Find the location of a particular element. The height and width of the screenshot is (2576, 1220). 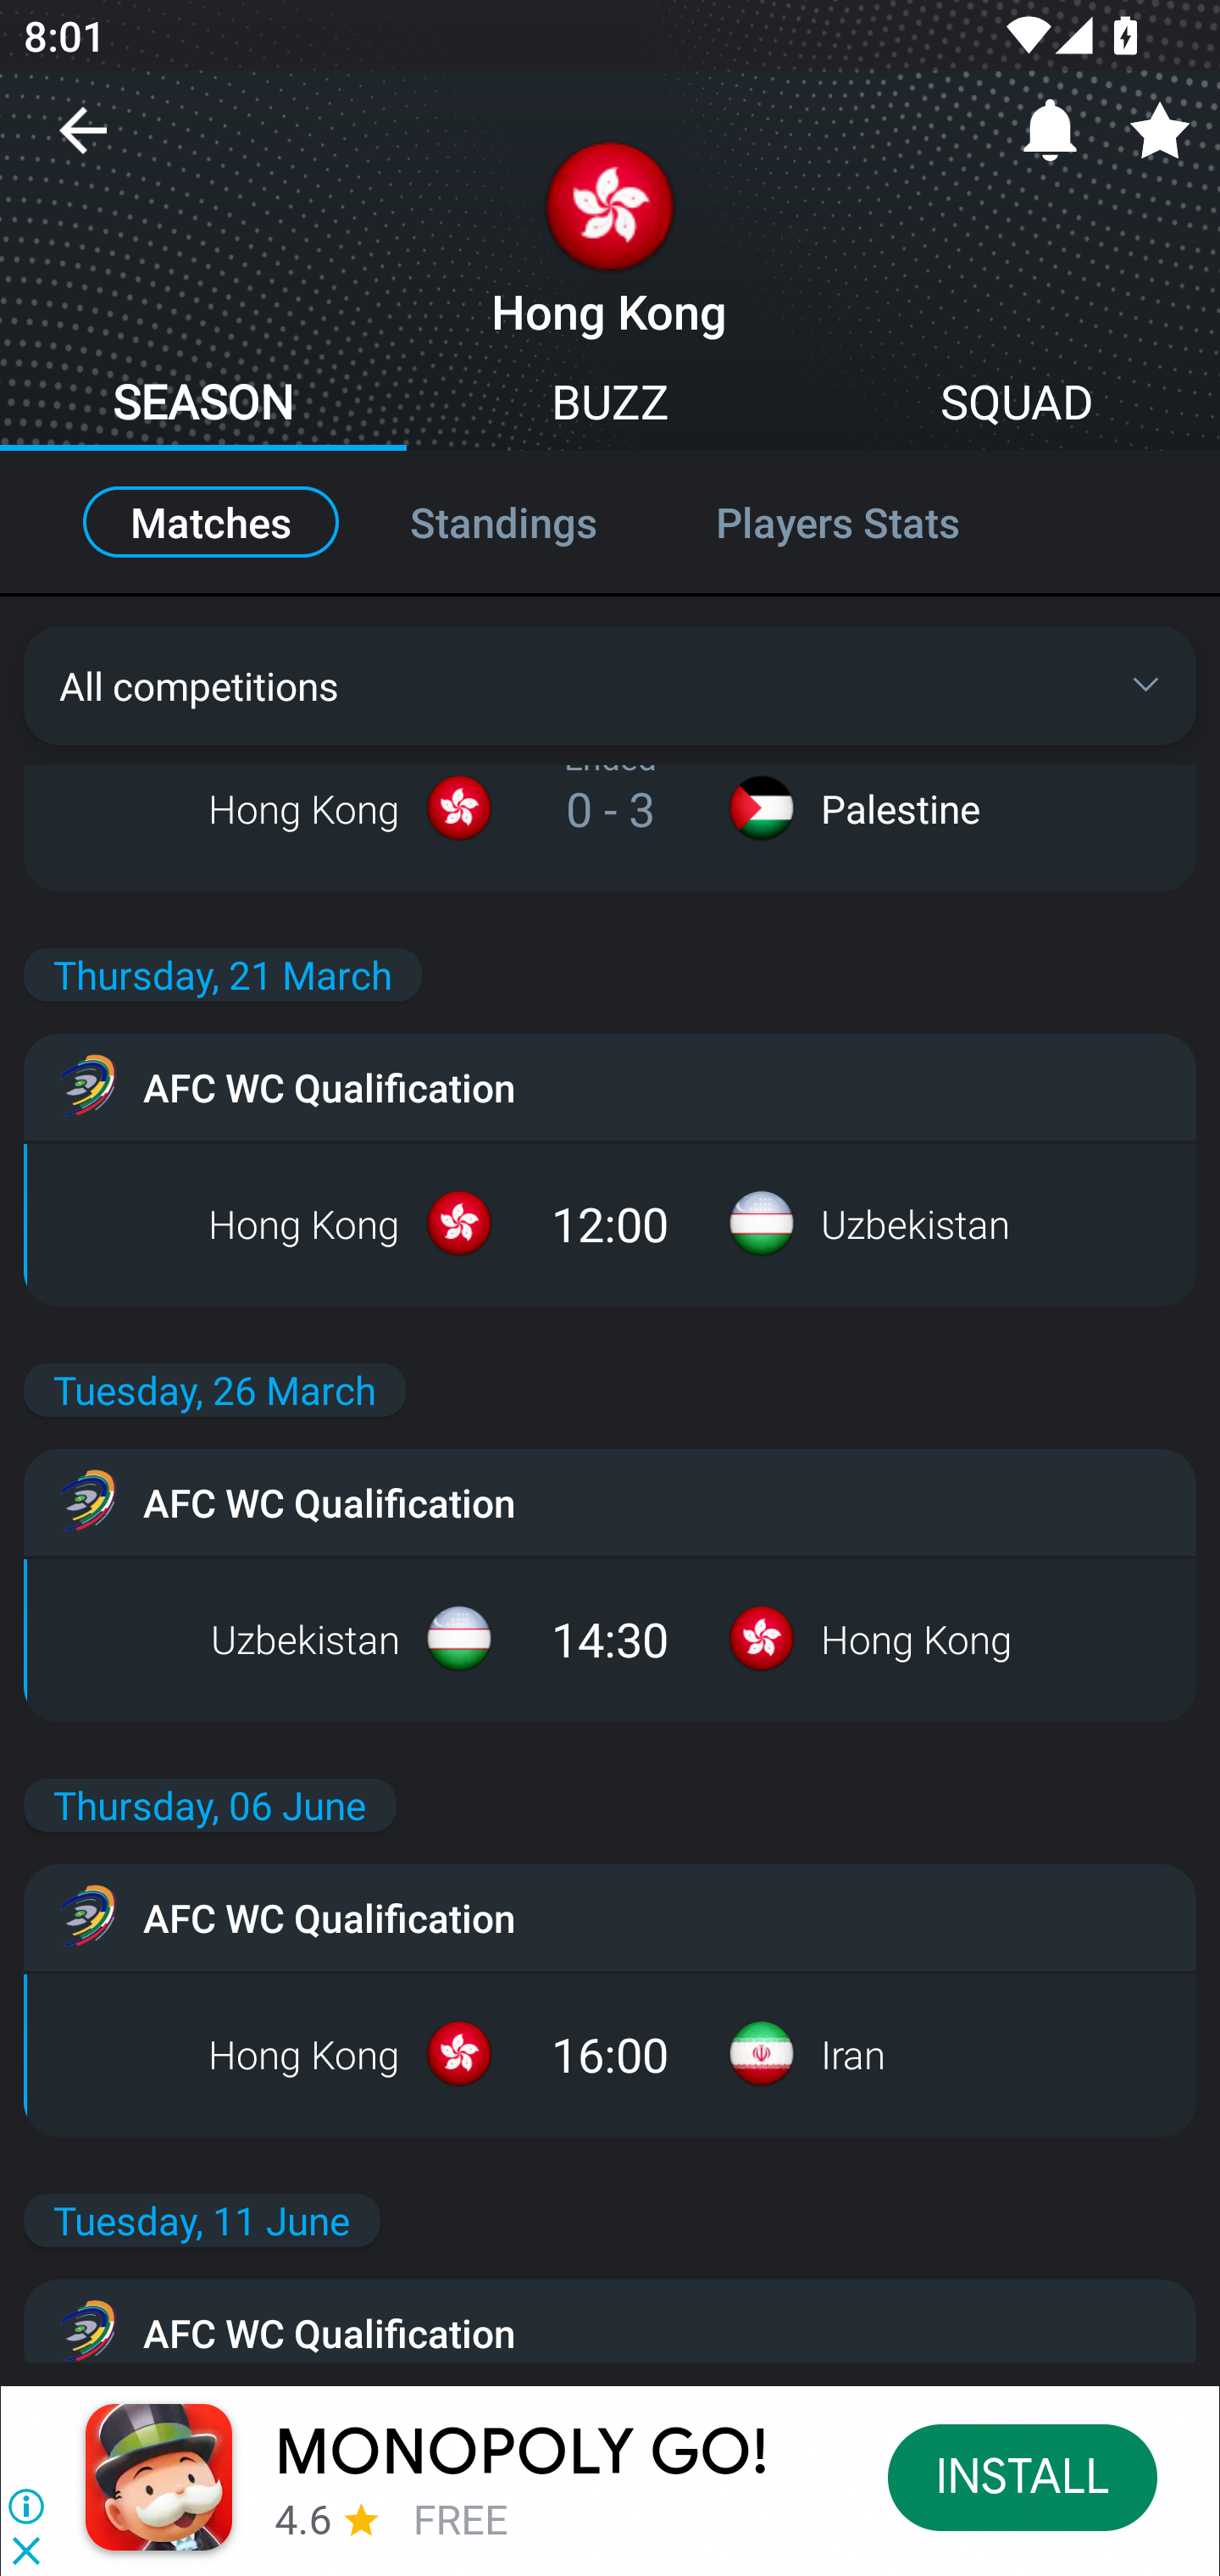

Hong Kong 16:00 Iran is located at coordinates (610, 2054).